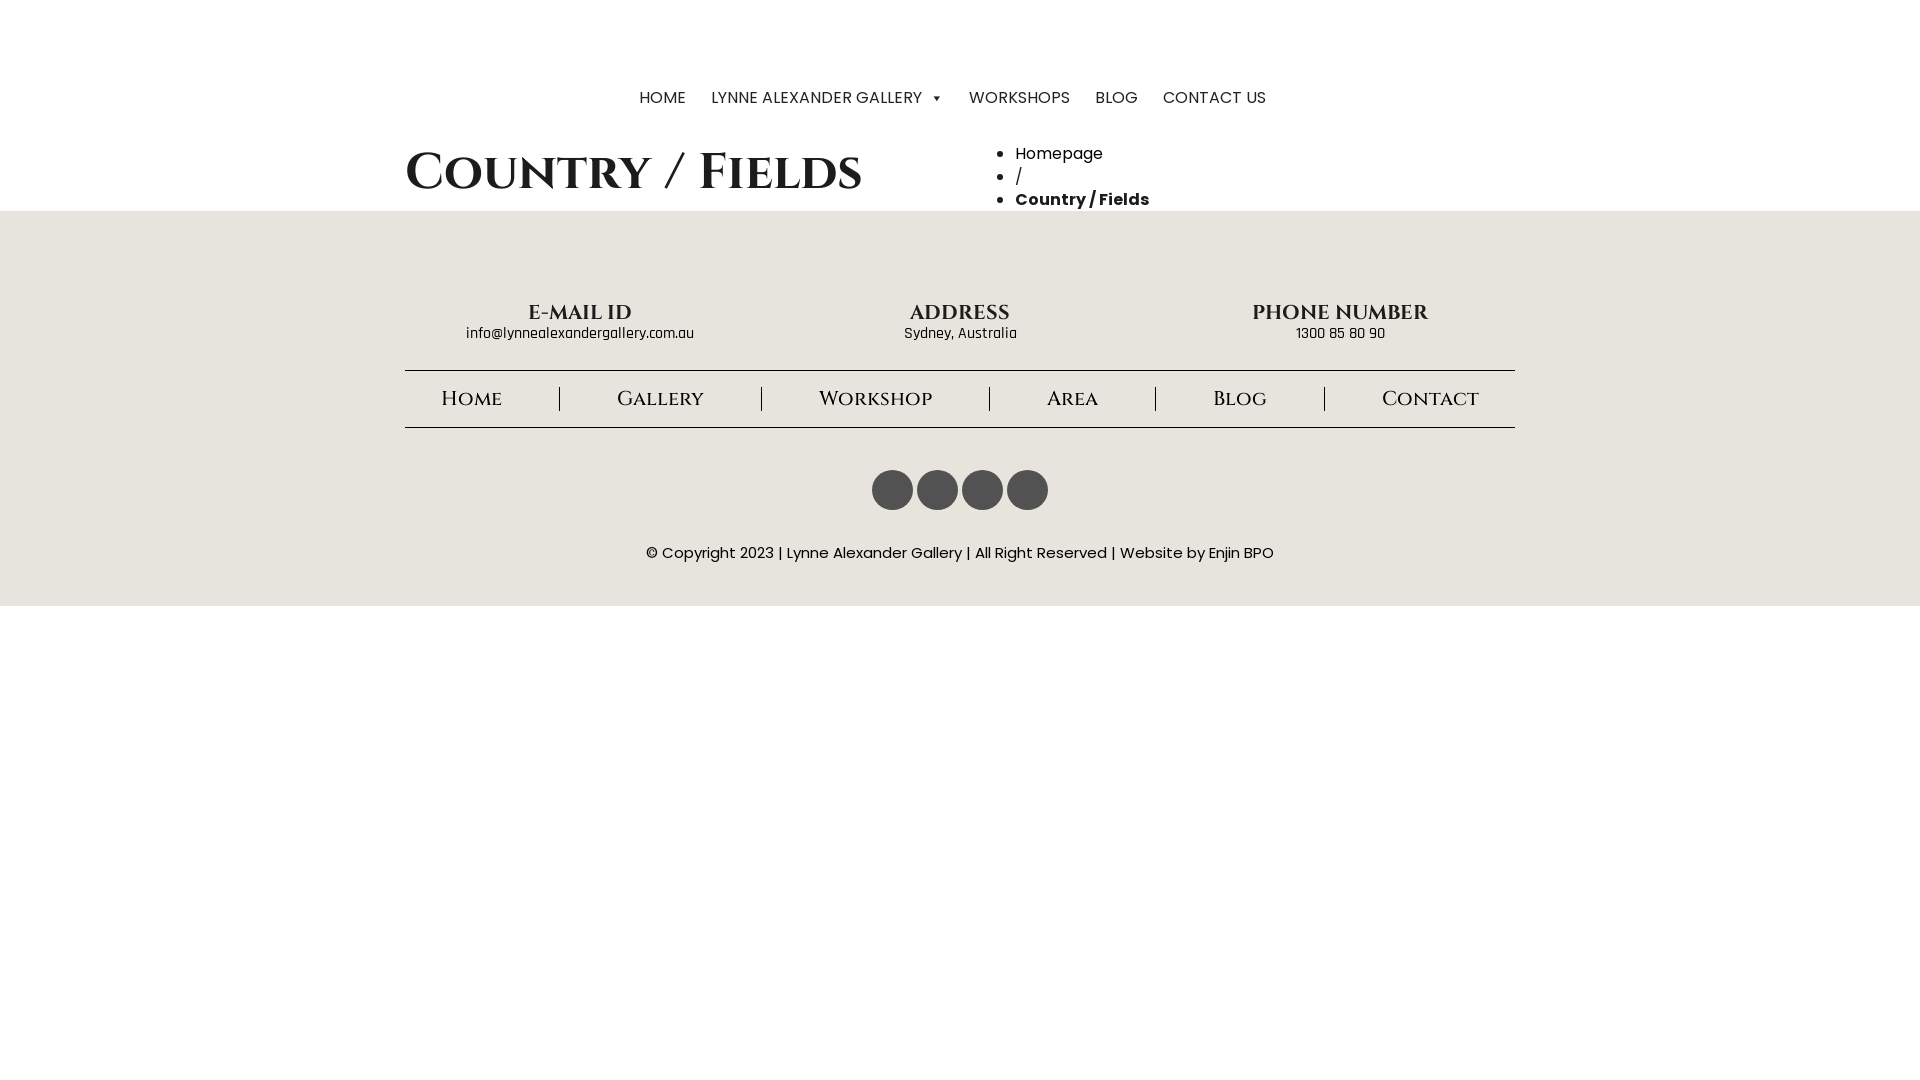  Describe the element at coordinates (660, 398) in the screenshot. I see `Gallery` at that location.